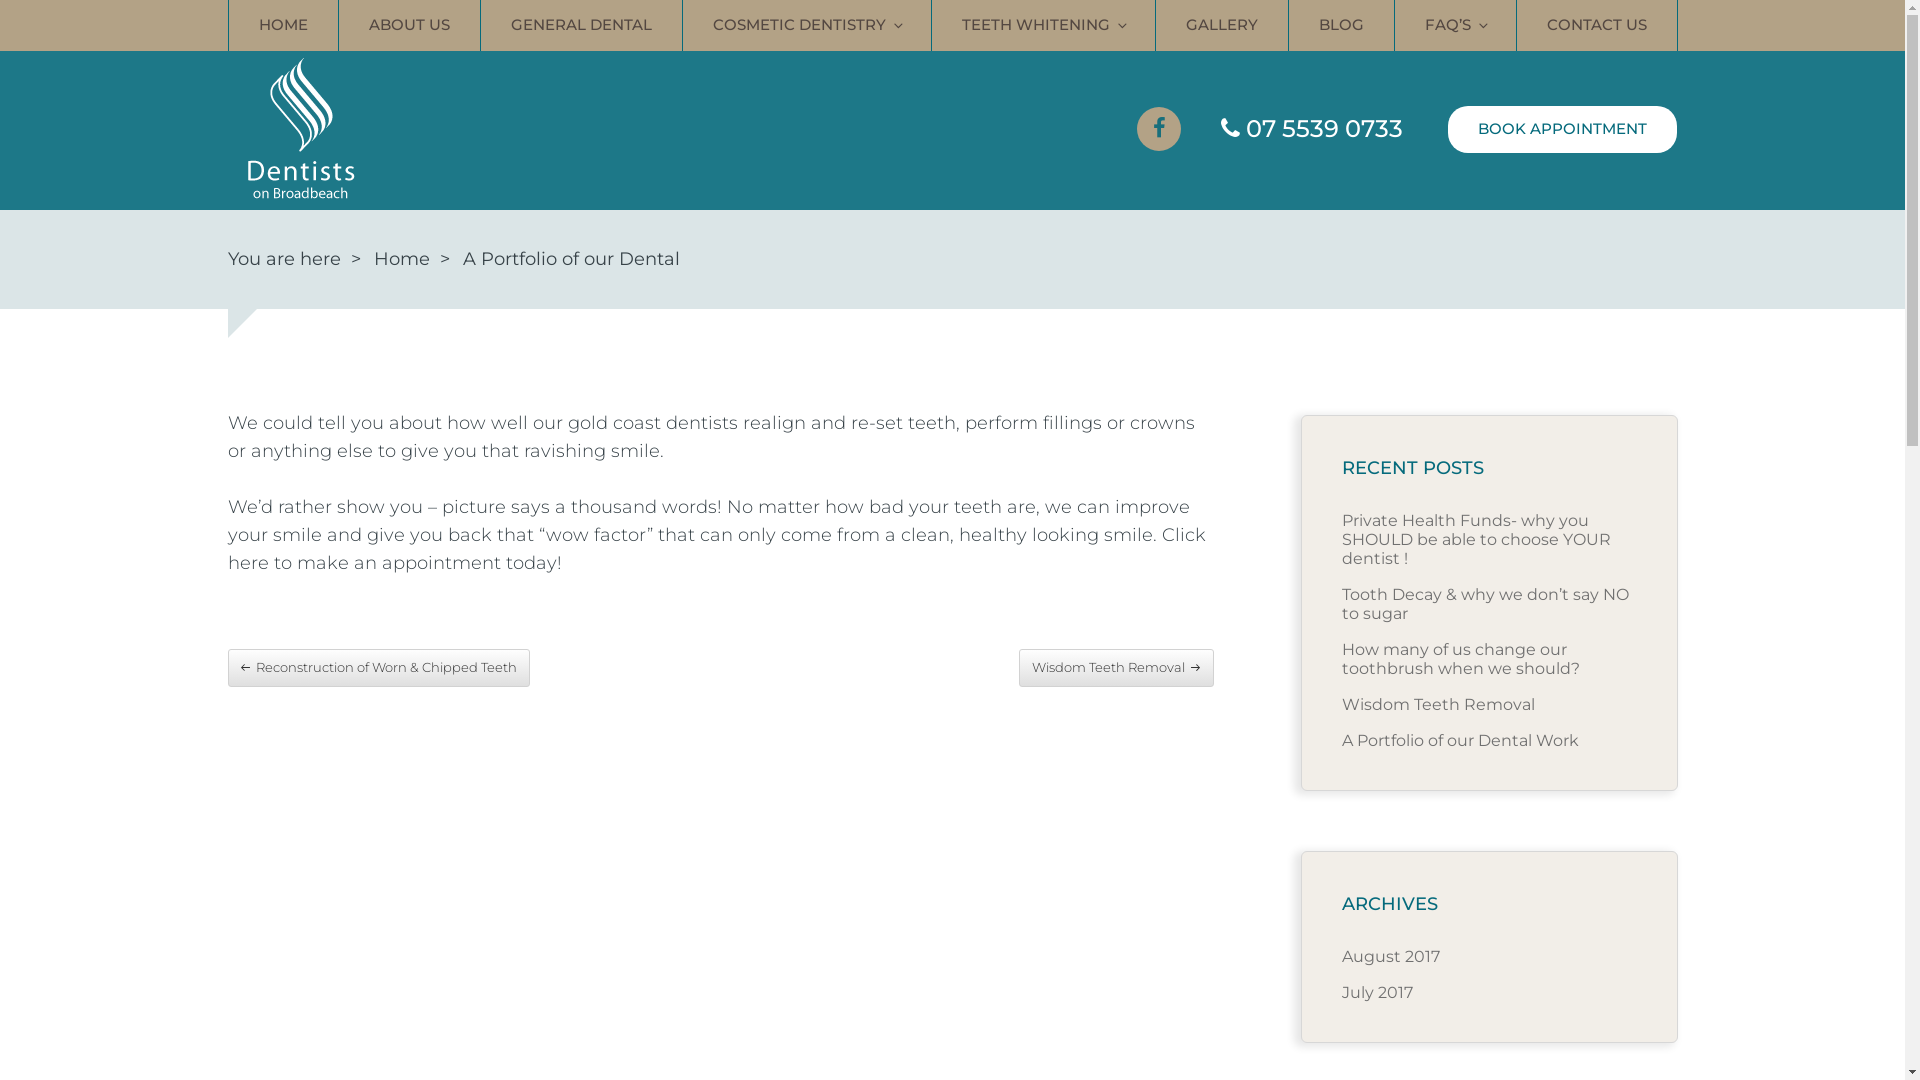  What do you see at coordinates (1391, 956) in the screenshot?
I see `August 2017` at bounding box center [1391, 956].